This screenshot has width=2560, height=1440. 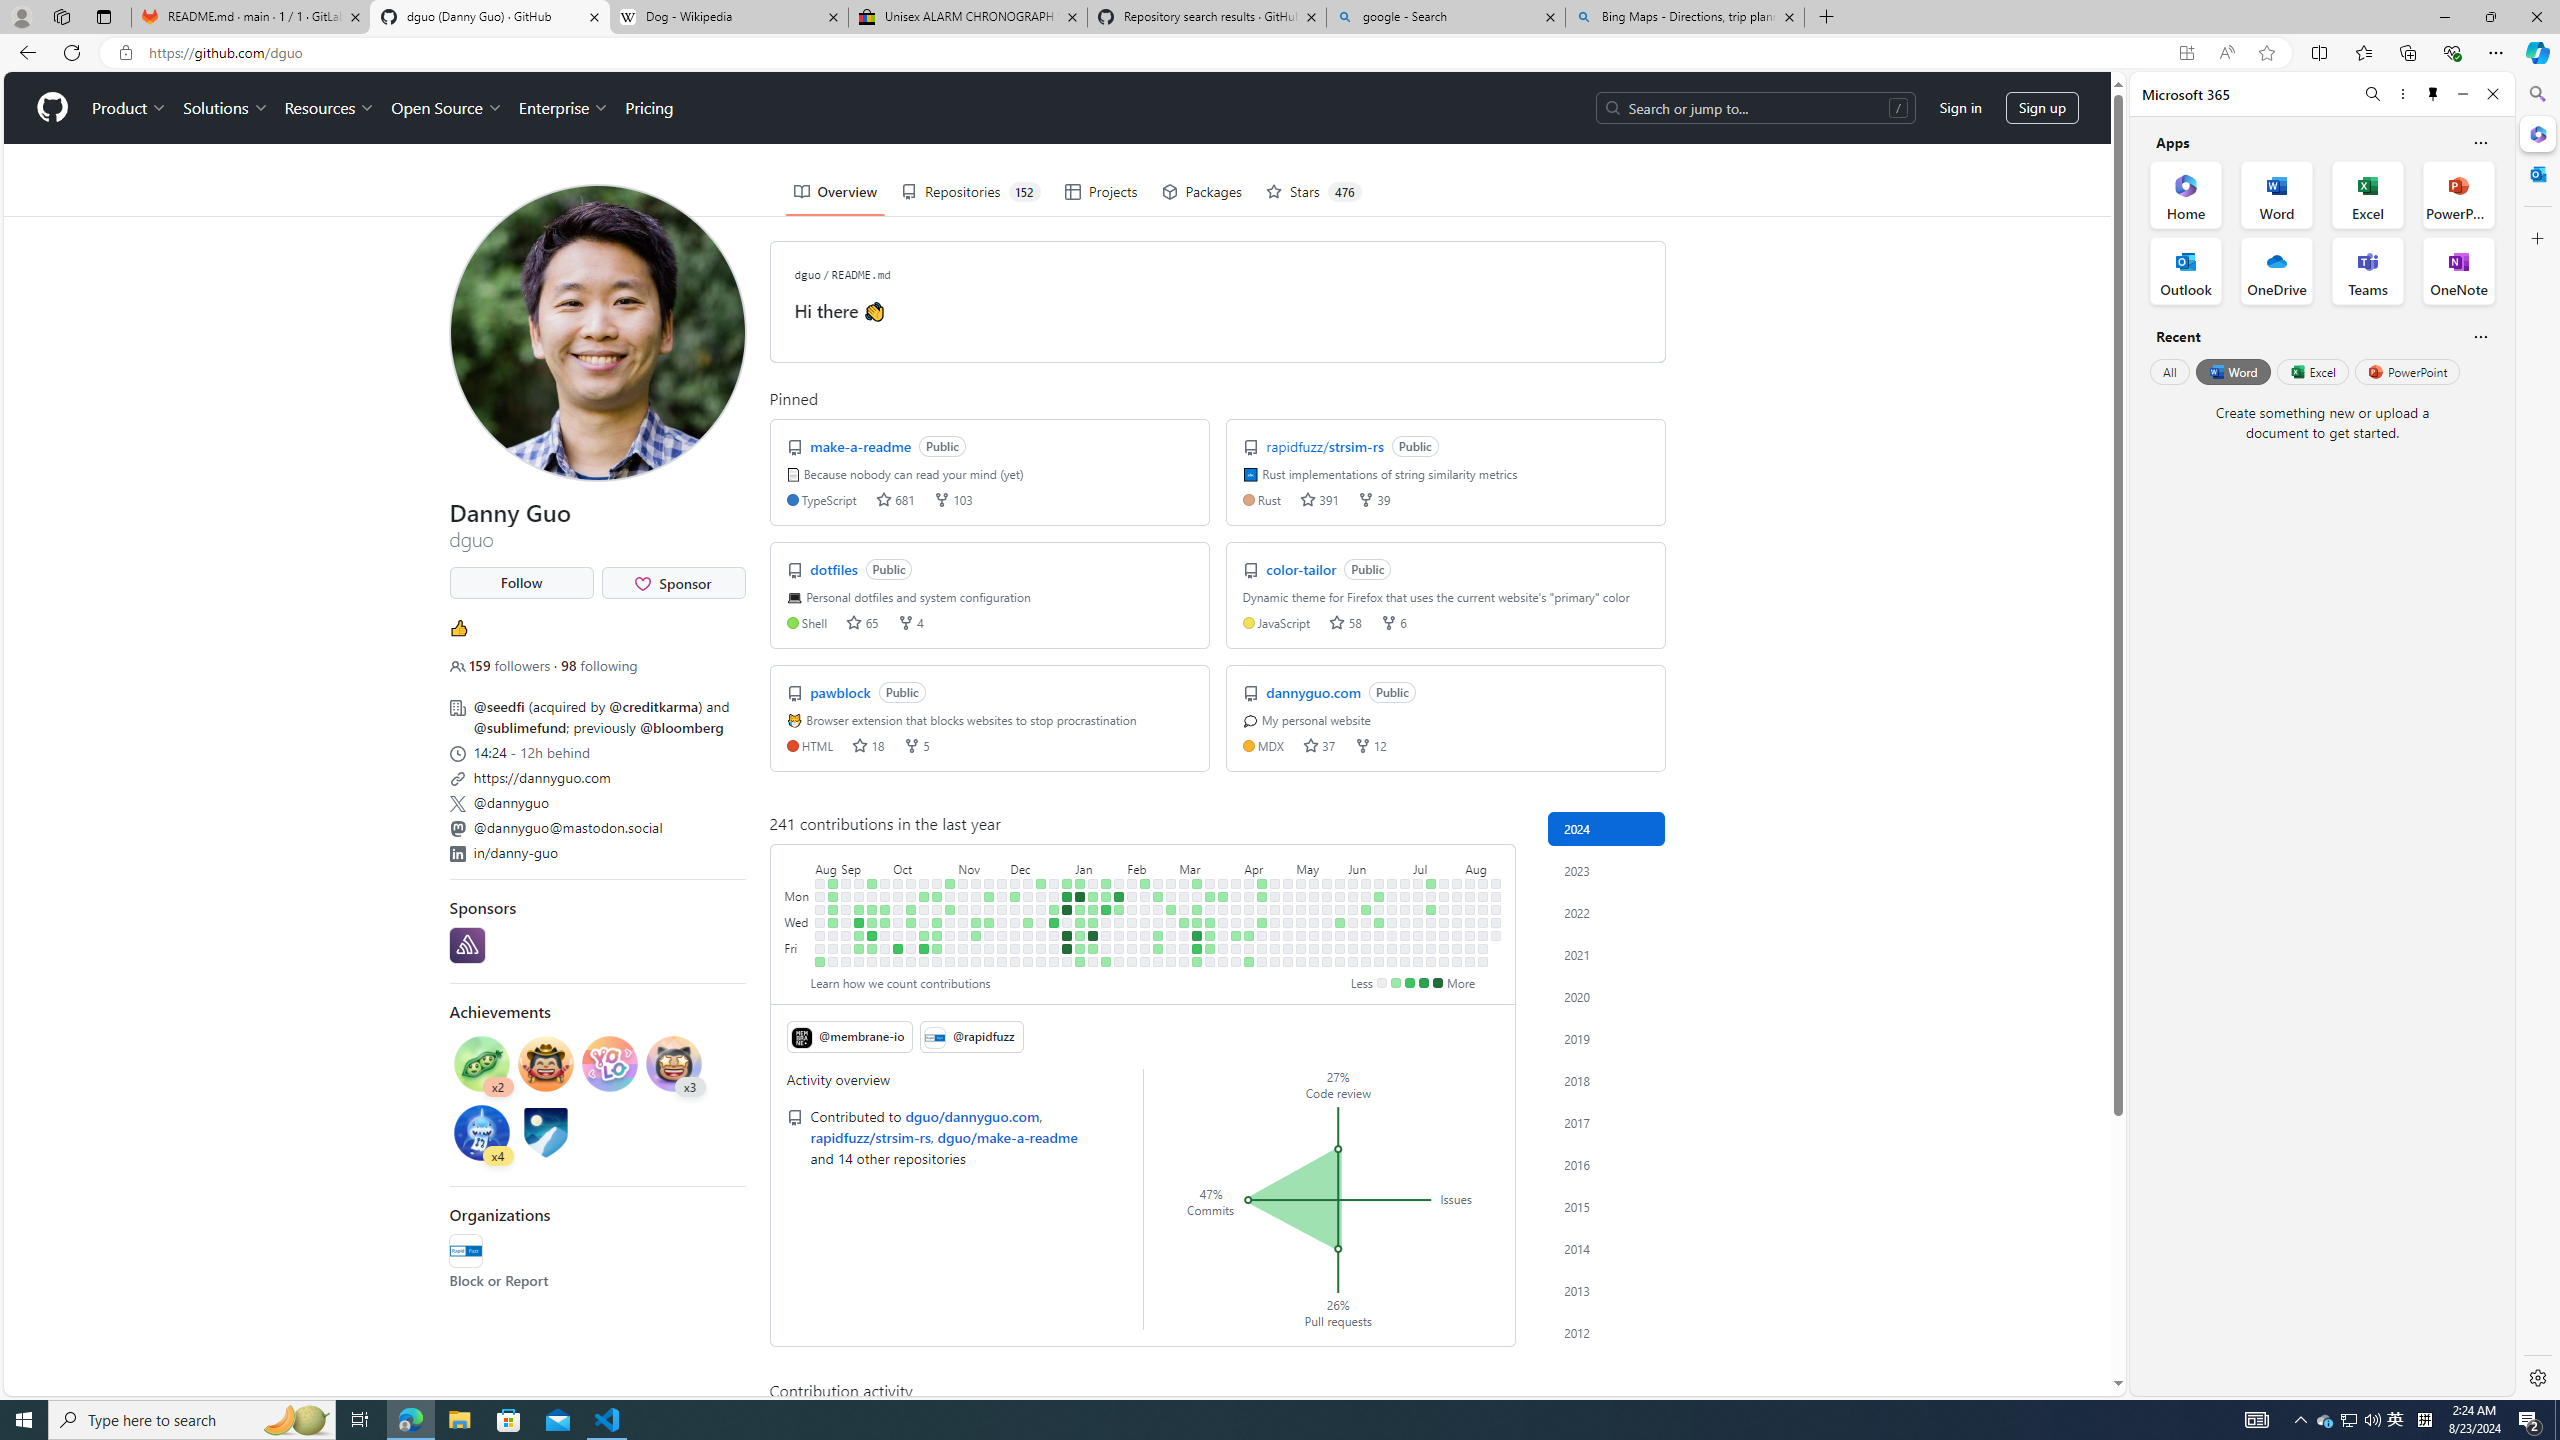 I want to click on No contributions on August 6th., so click(x=1470, y=909).